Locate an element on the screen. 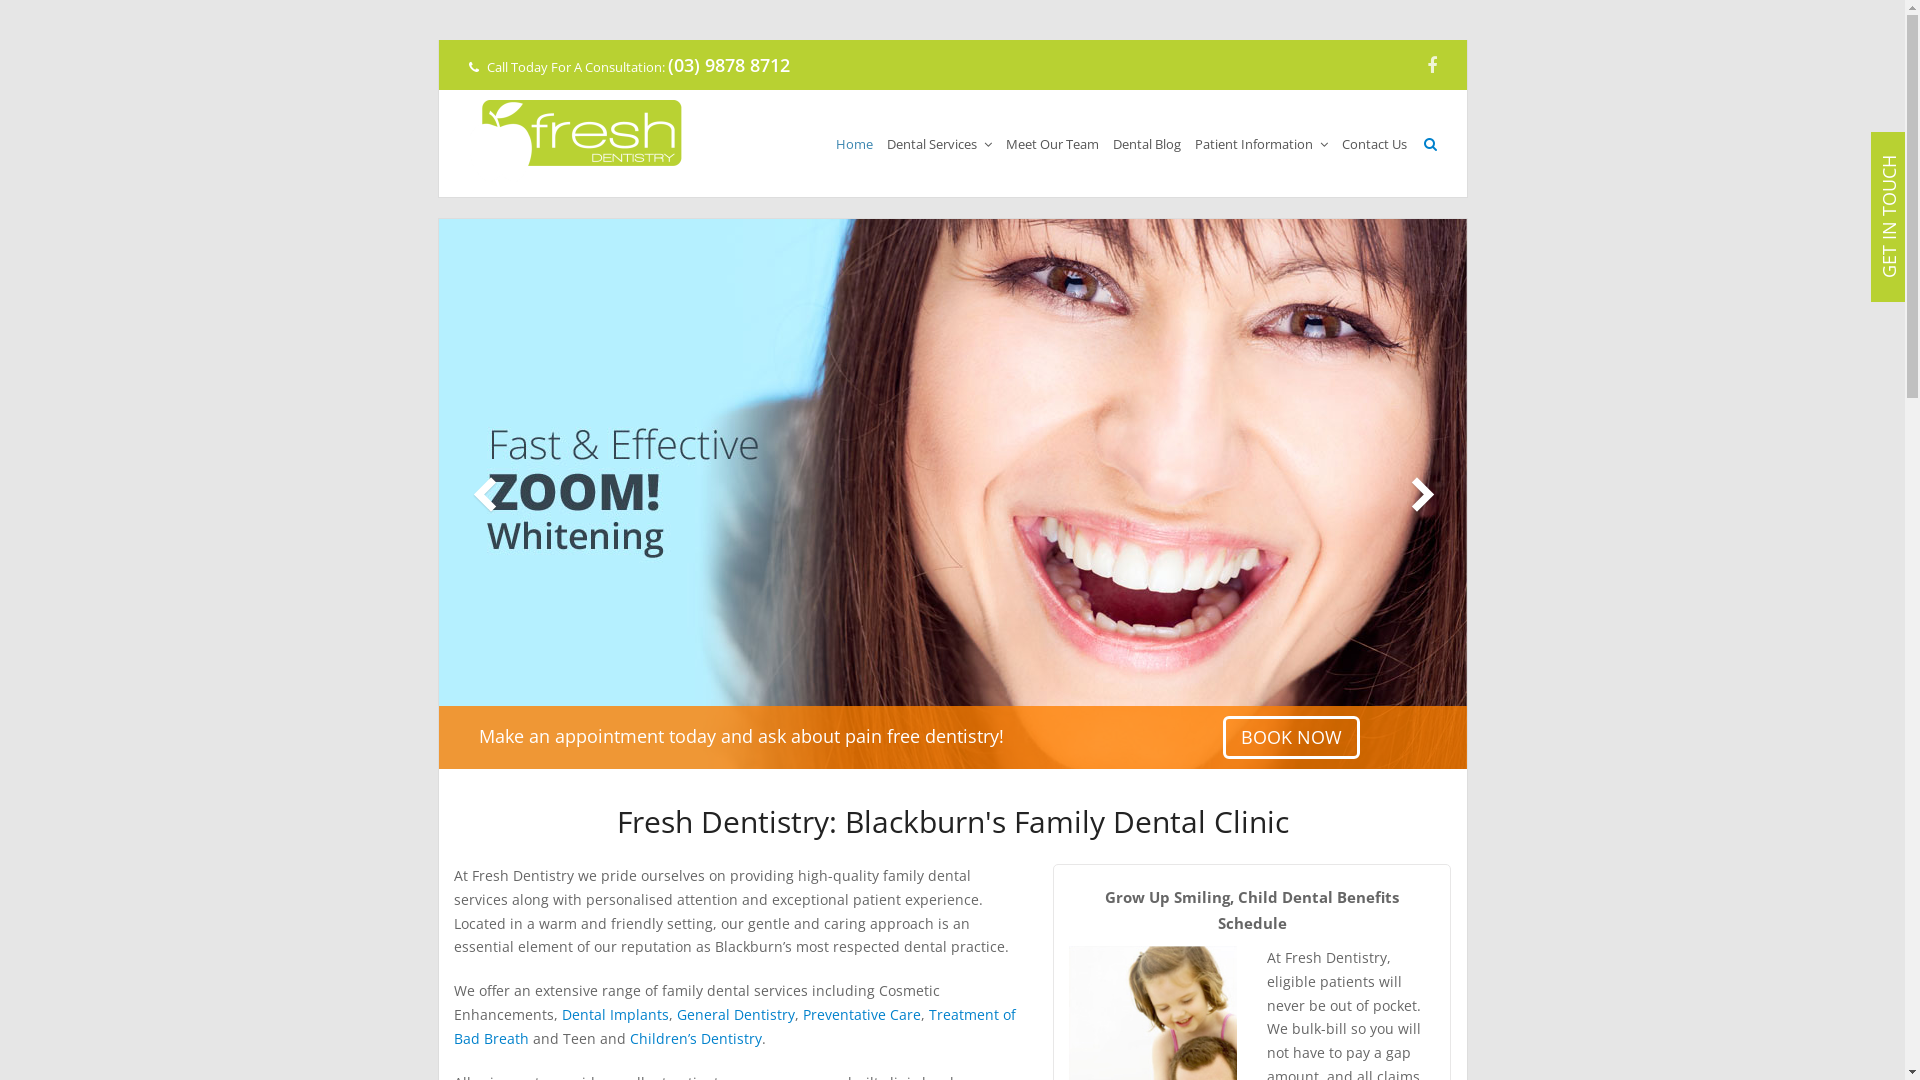  Treatment of Bad Breath is located at coordinates (735, 1026).